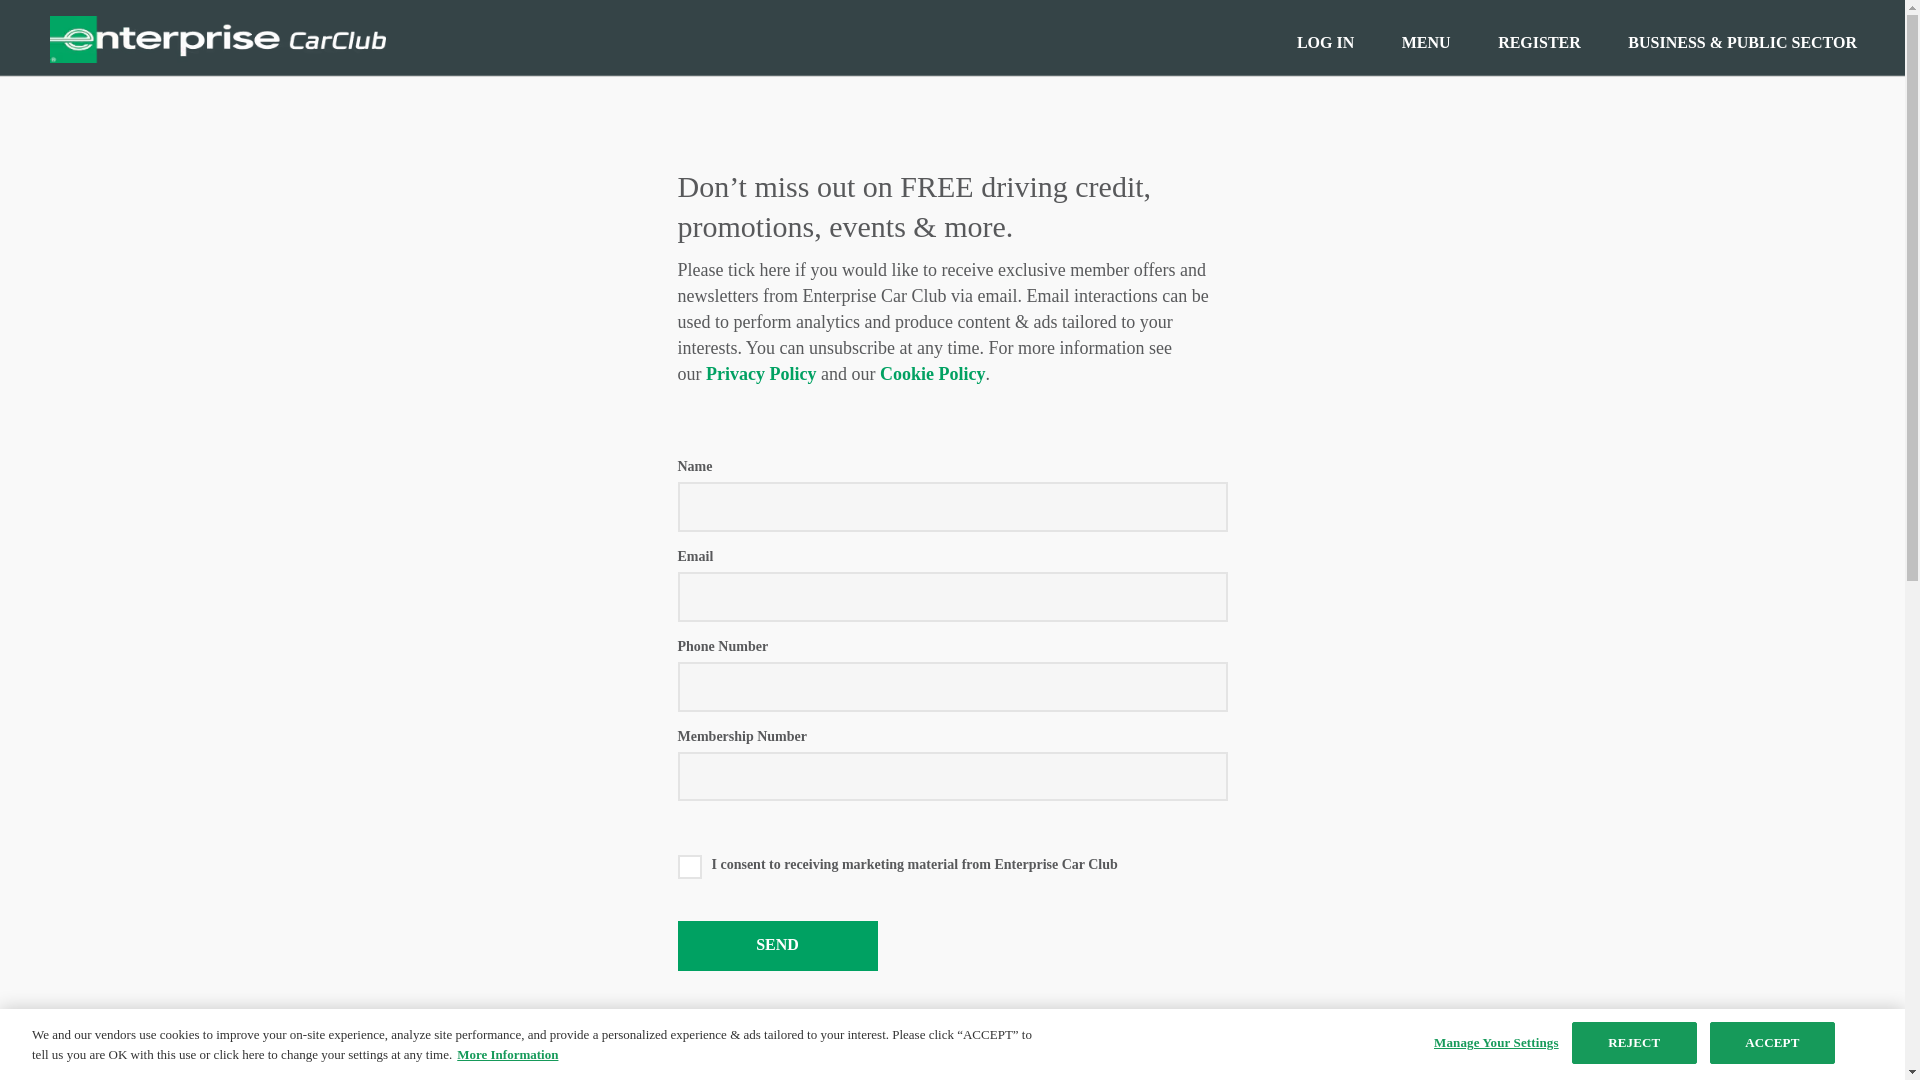 Image resolution: width=1920 pixels, height=1080 pixels. Describe the element at coordinates (761, 374) in the screenshot. I see `Privacy Policy` at that location.